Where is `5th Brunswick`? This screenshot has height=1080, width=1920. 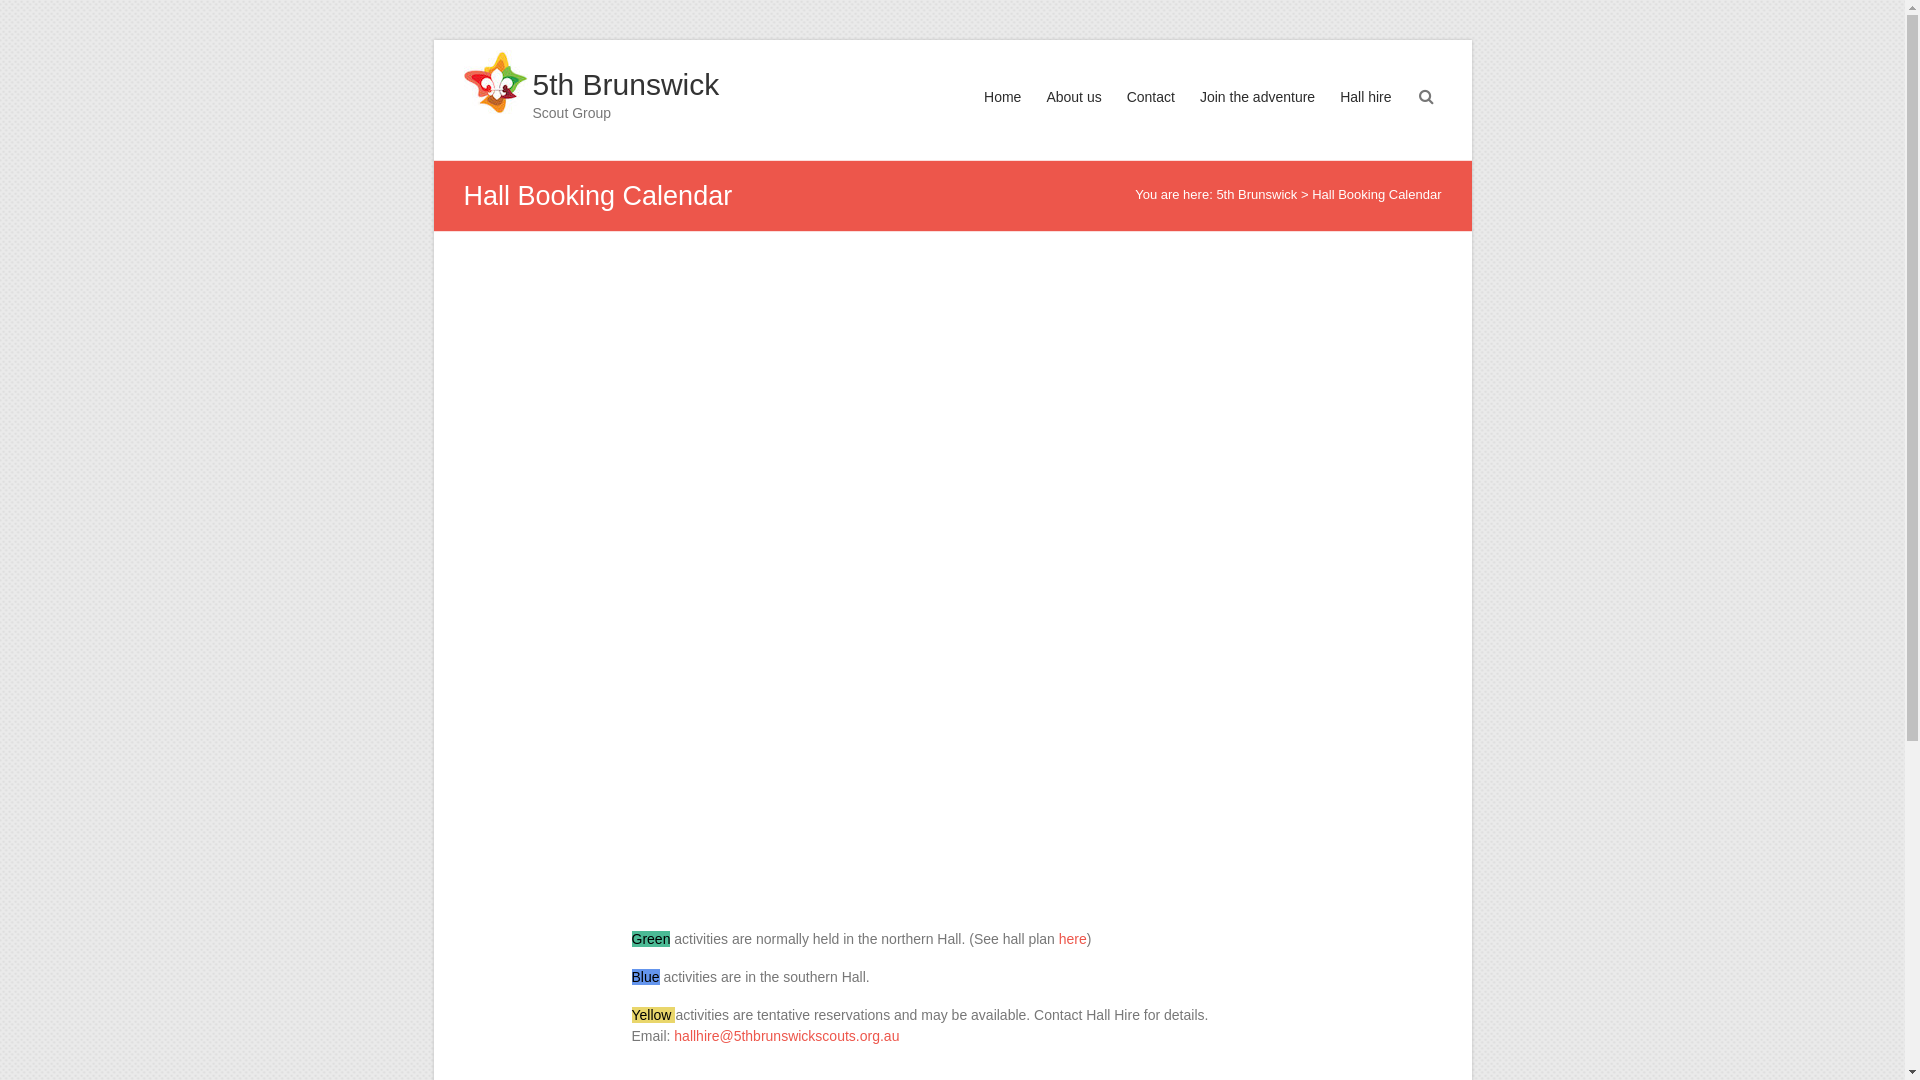
5th Brunswick is located at coordinates (626, 84).